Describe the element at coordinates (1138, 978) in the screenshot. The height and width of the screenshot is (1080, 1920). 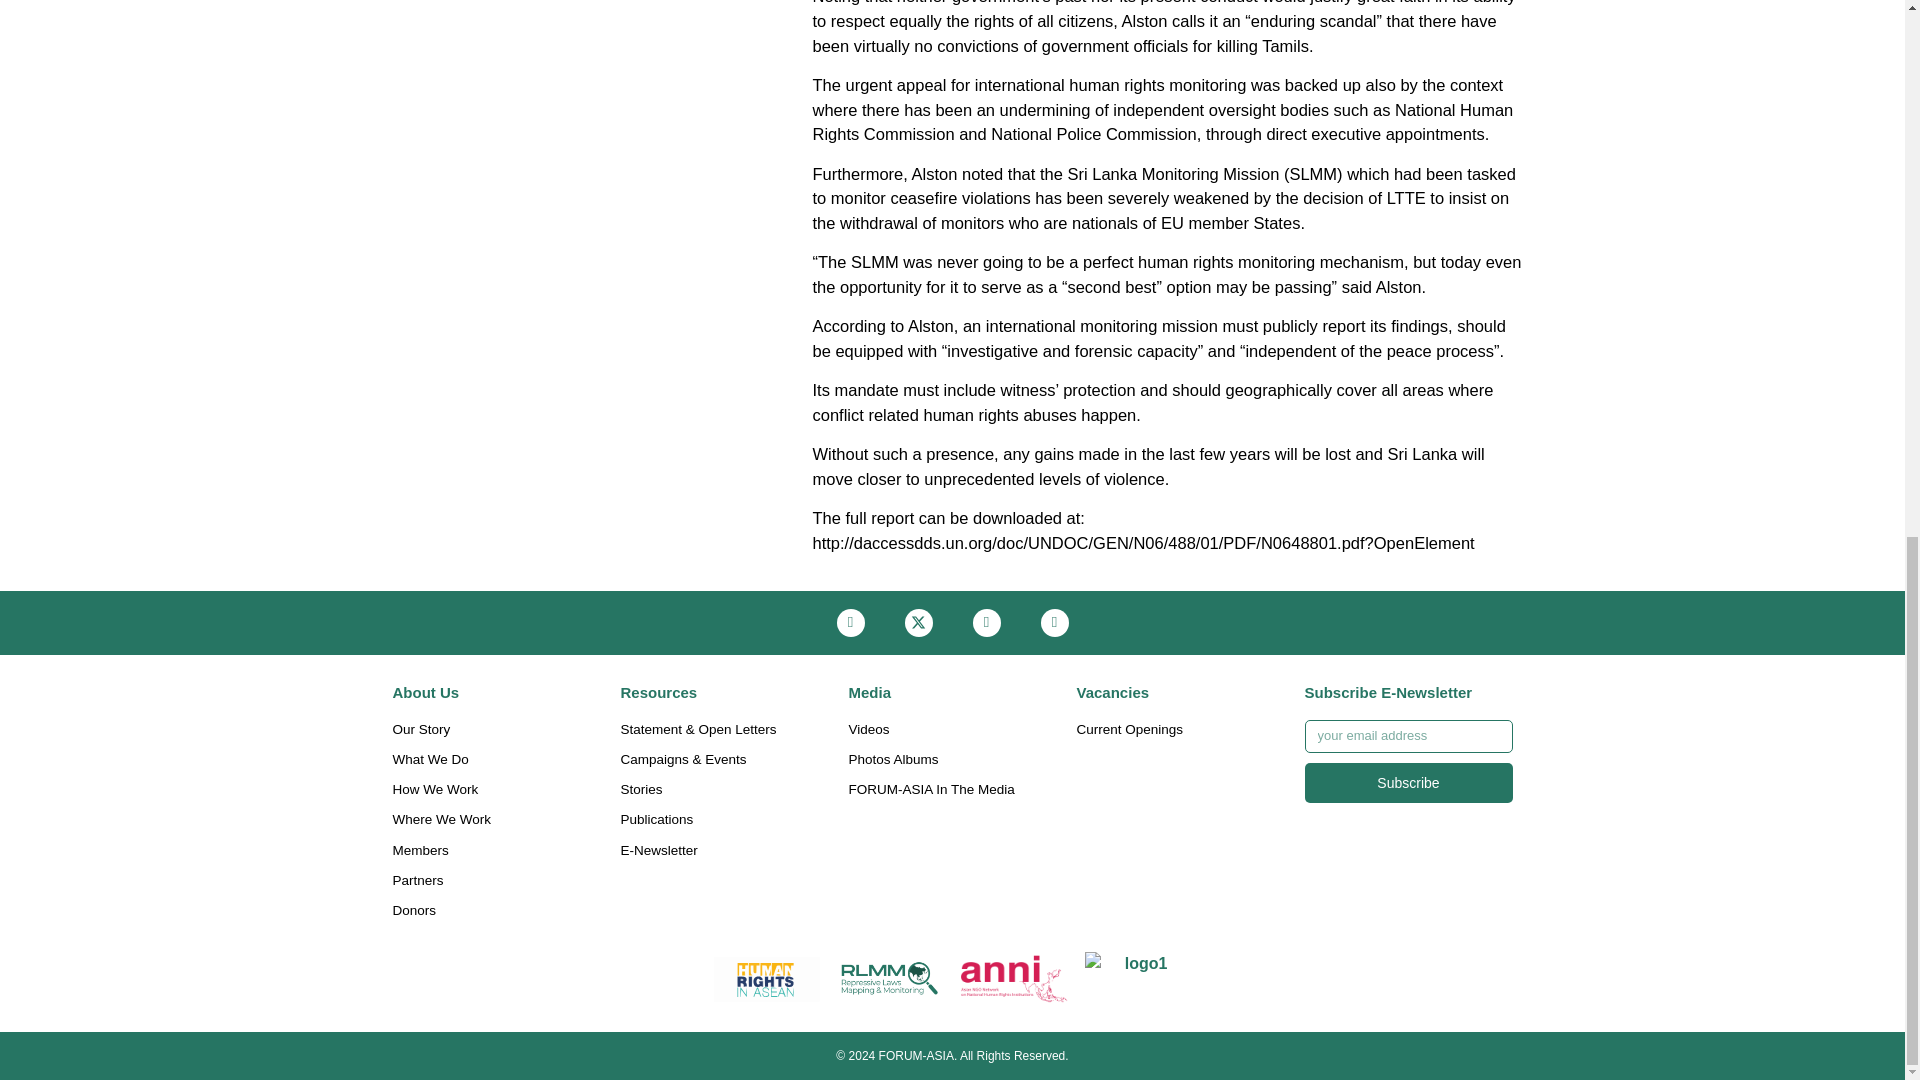
I see `Default Title` at that location.